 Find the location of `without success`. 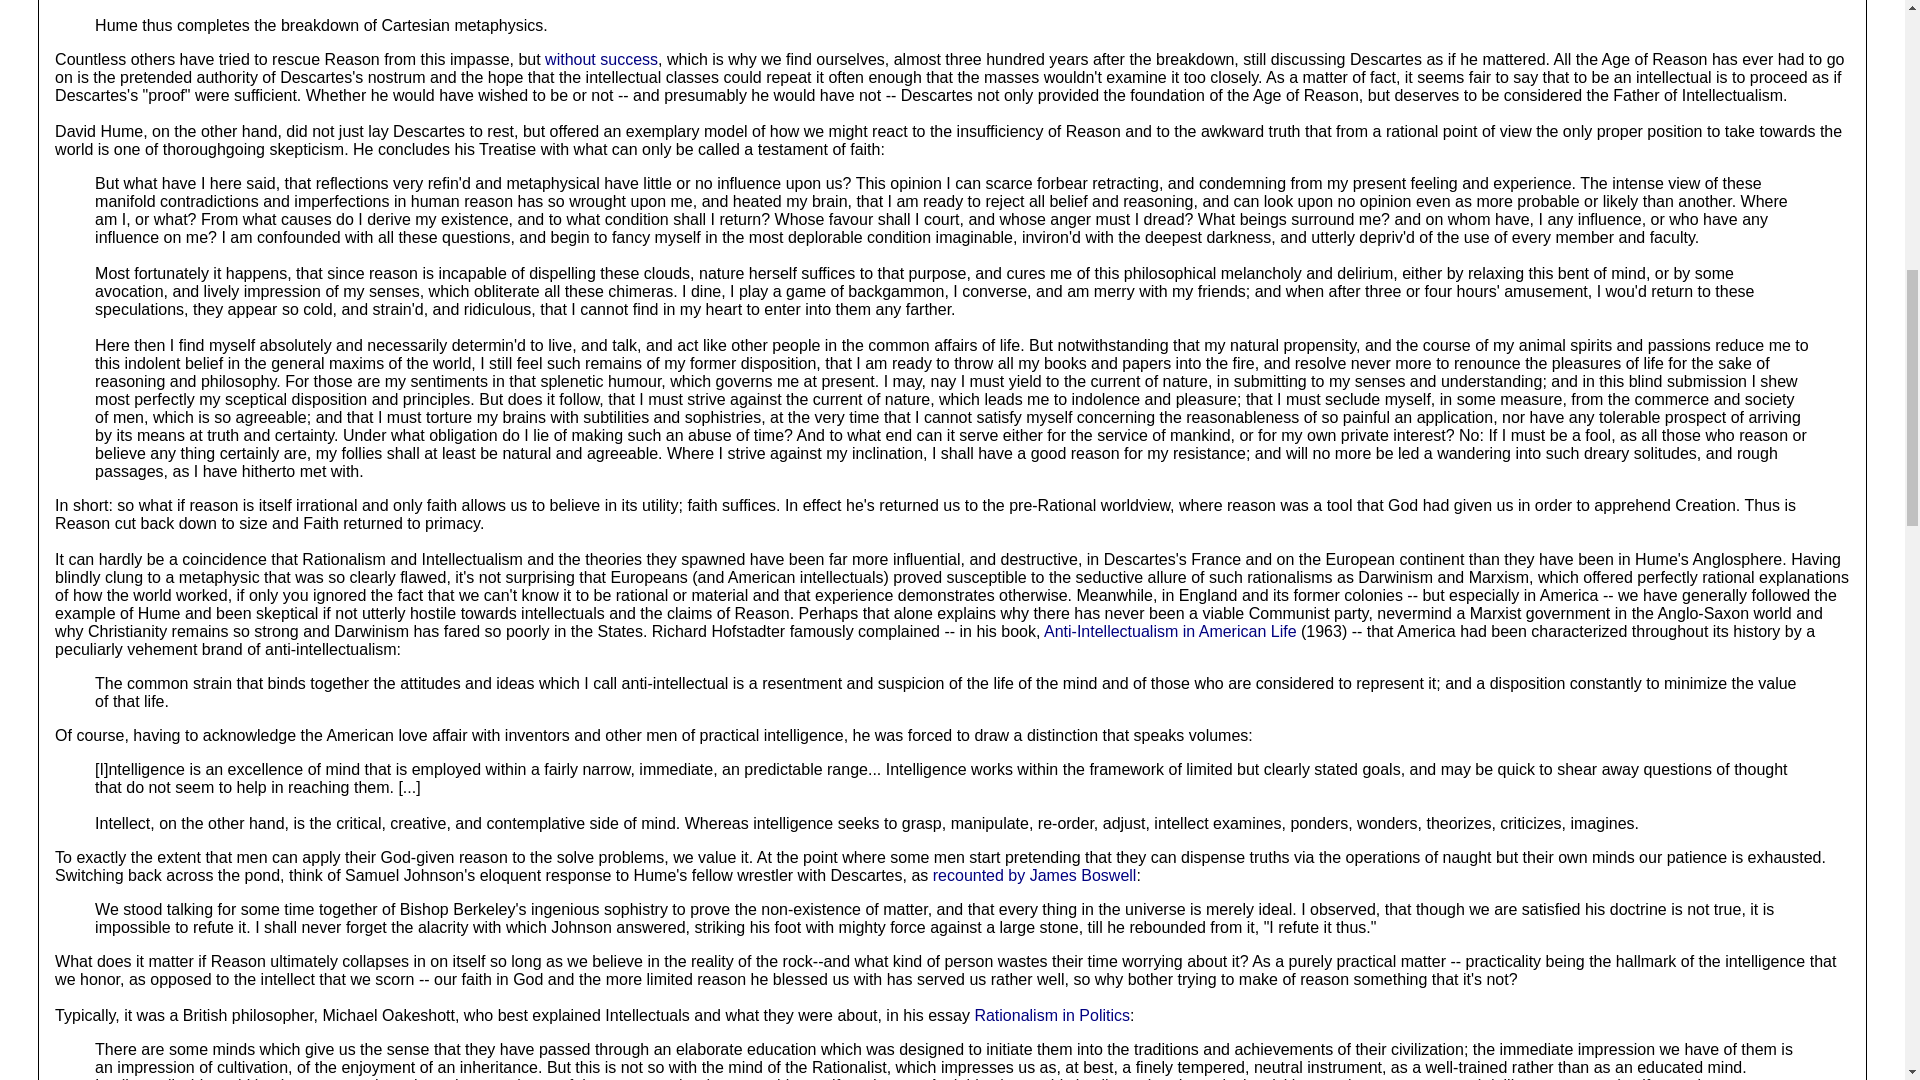

without success is located at coordinates (602, 59).